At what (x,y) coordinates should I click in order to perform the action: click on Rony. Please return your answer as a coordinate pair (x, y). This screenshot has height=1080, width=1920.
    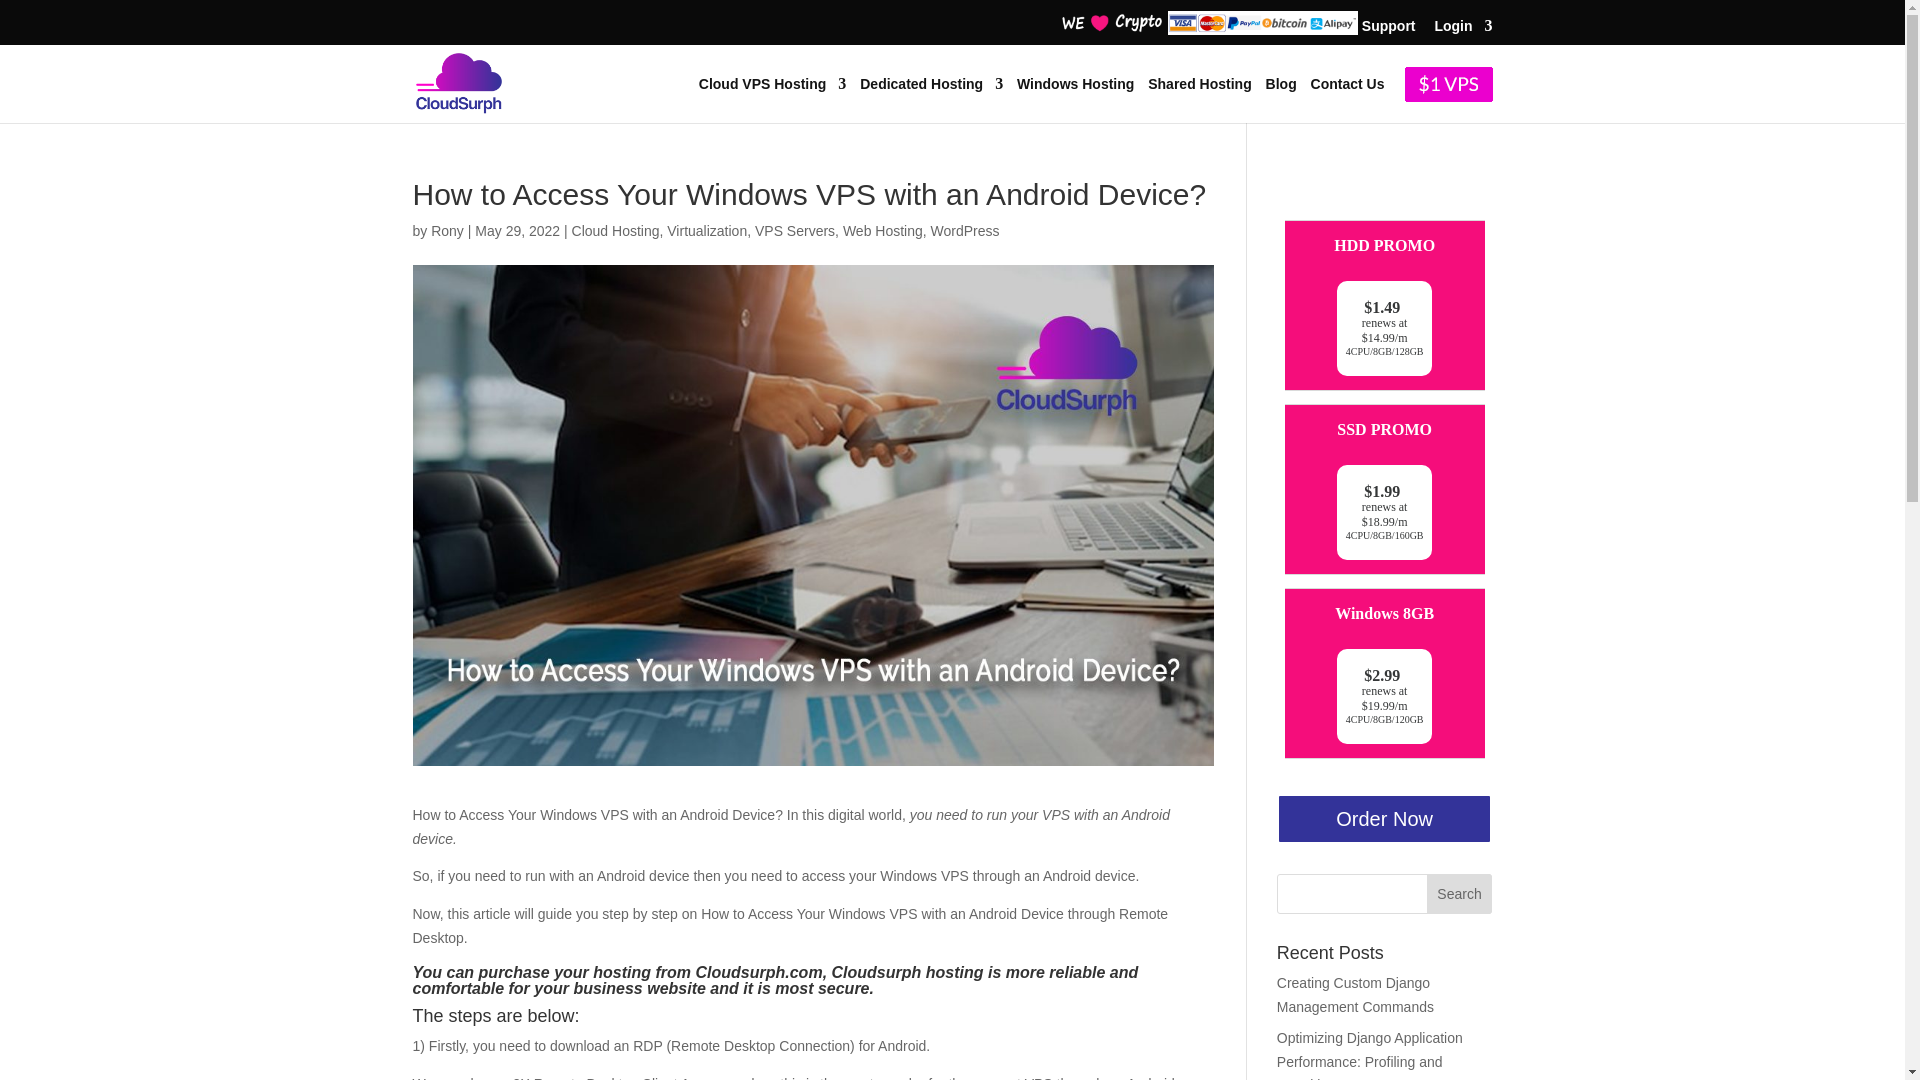
    Looking at the image, I should click on (447, 230).